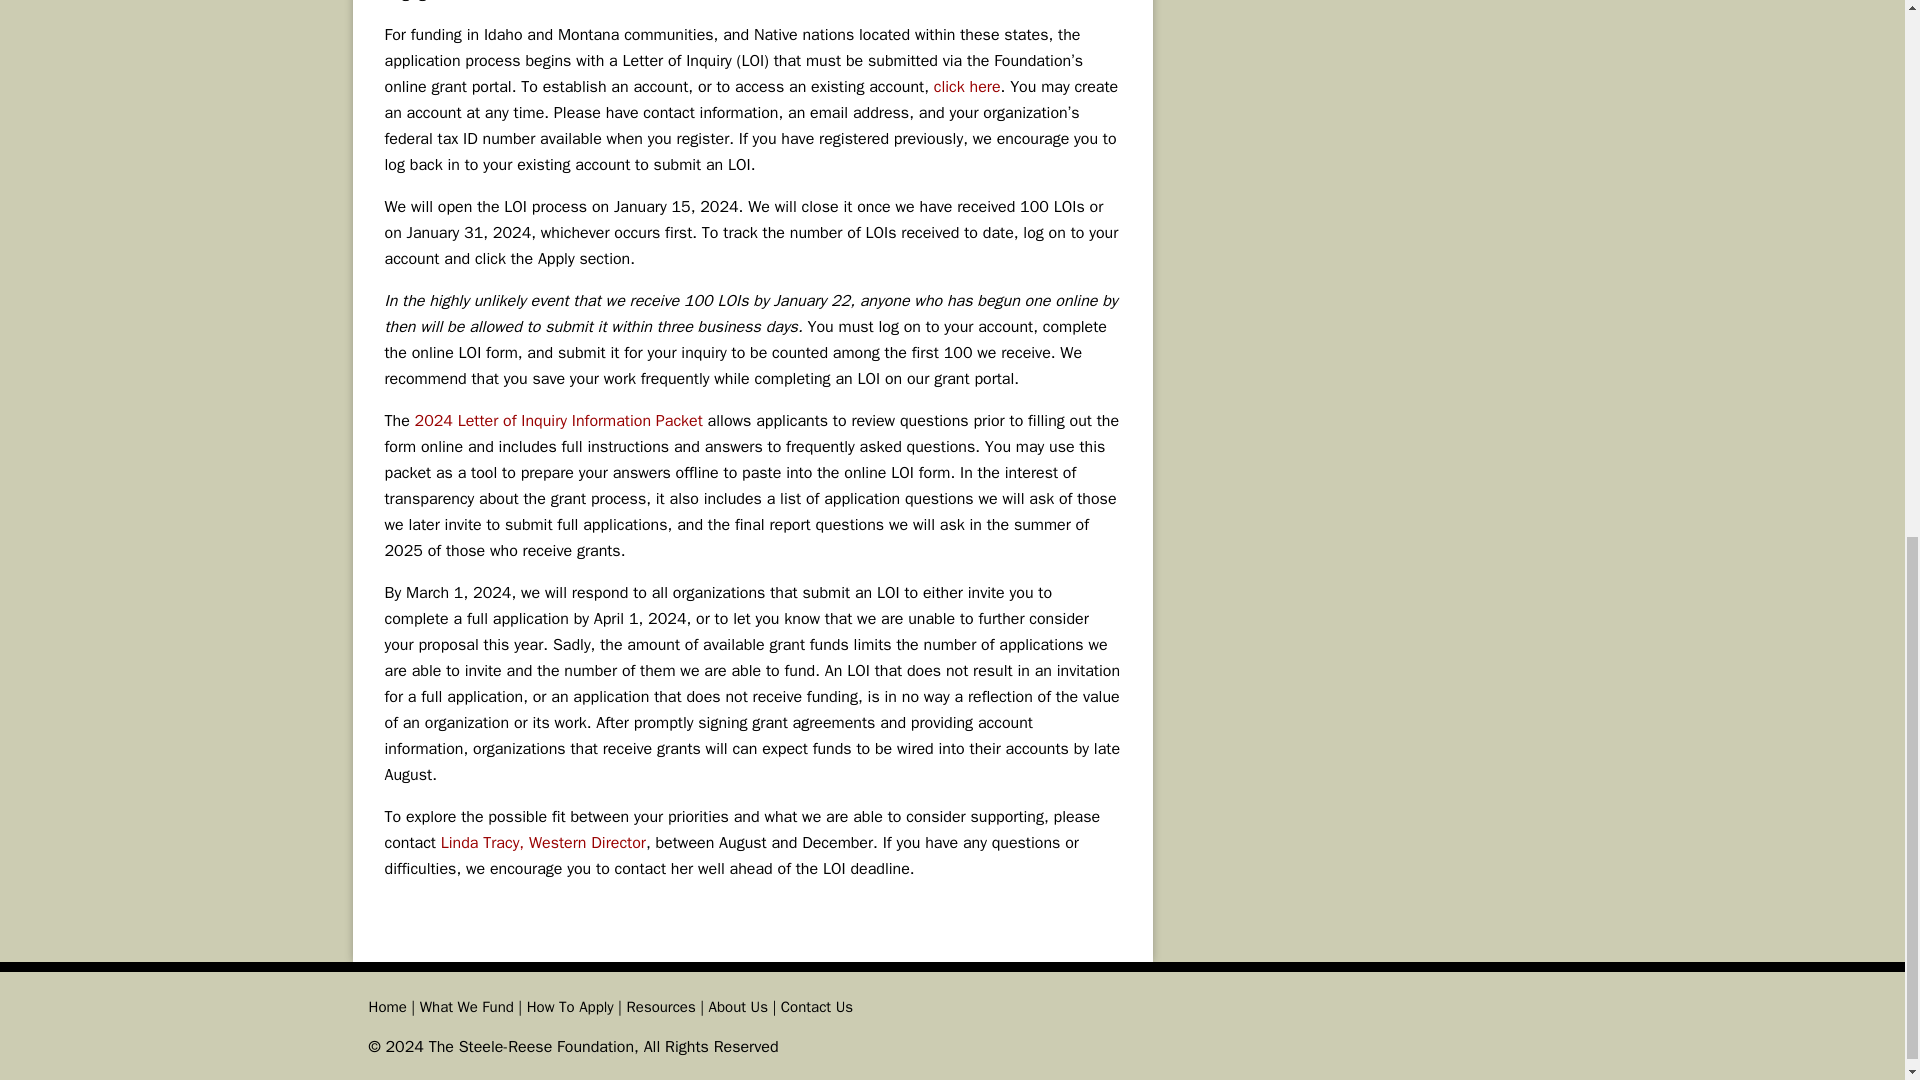  Describe the element at coordinates (966, 86) in the screenshot. I see `click here` at that location.